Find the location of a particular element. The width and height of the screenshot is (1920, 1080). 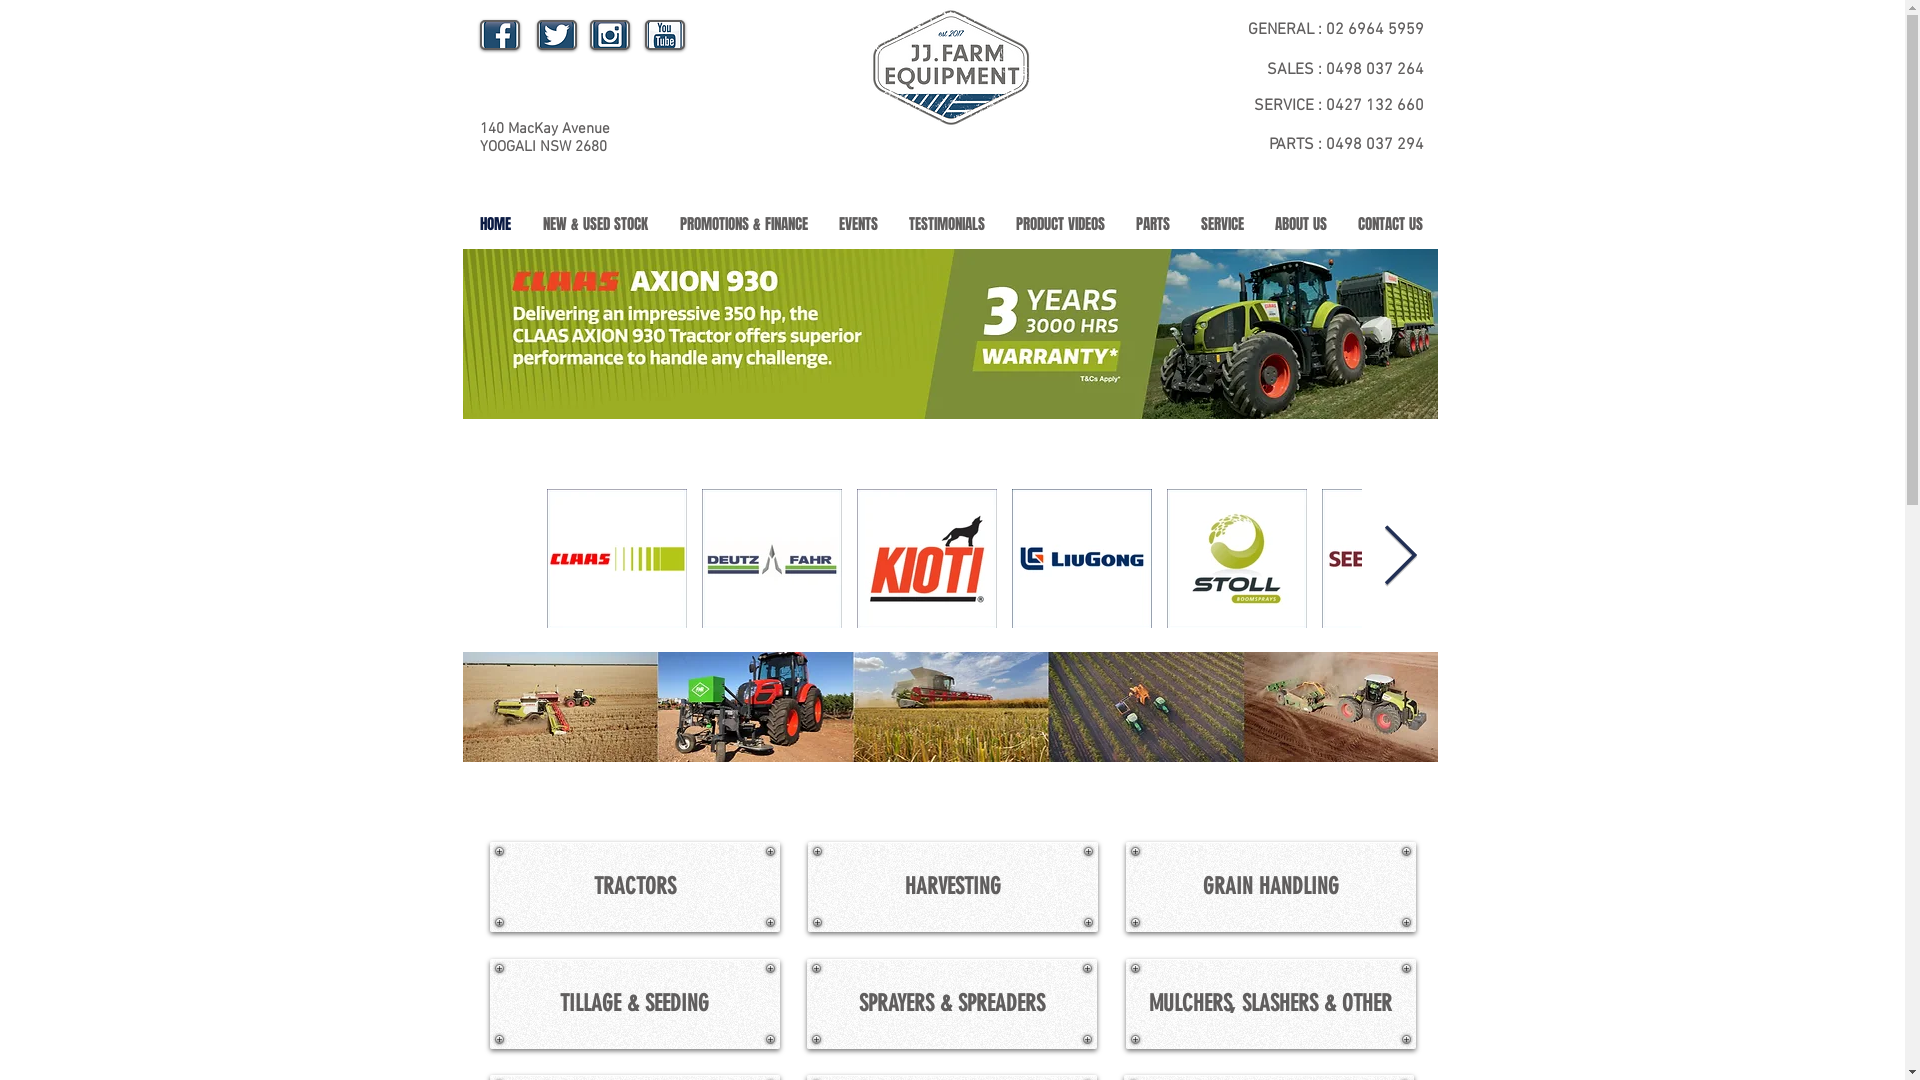

CONTACT US is located at coordinates (1258, 236).